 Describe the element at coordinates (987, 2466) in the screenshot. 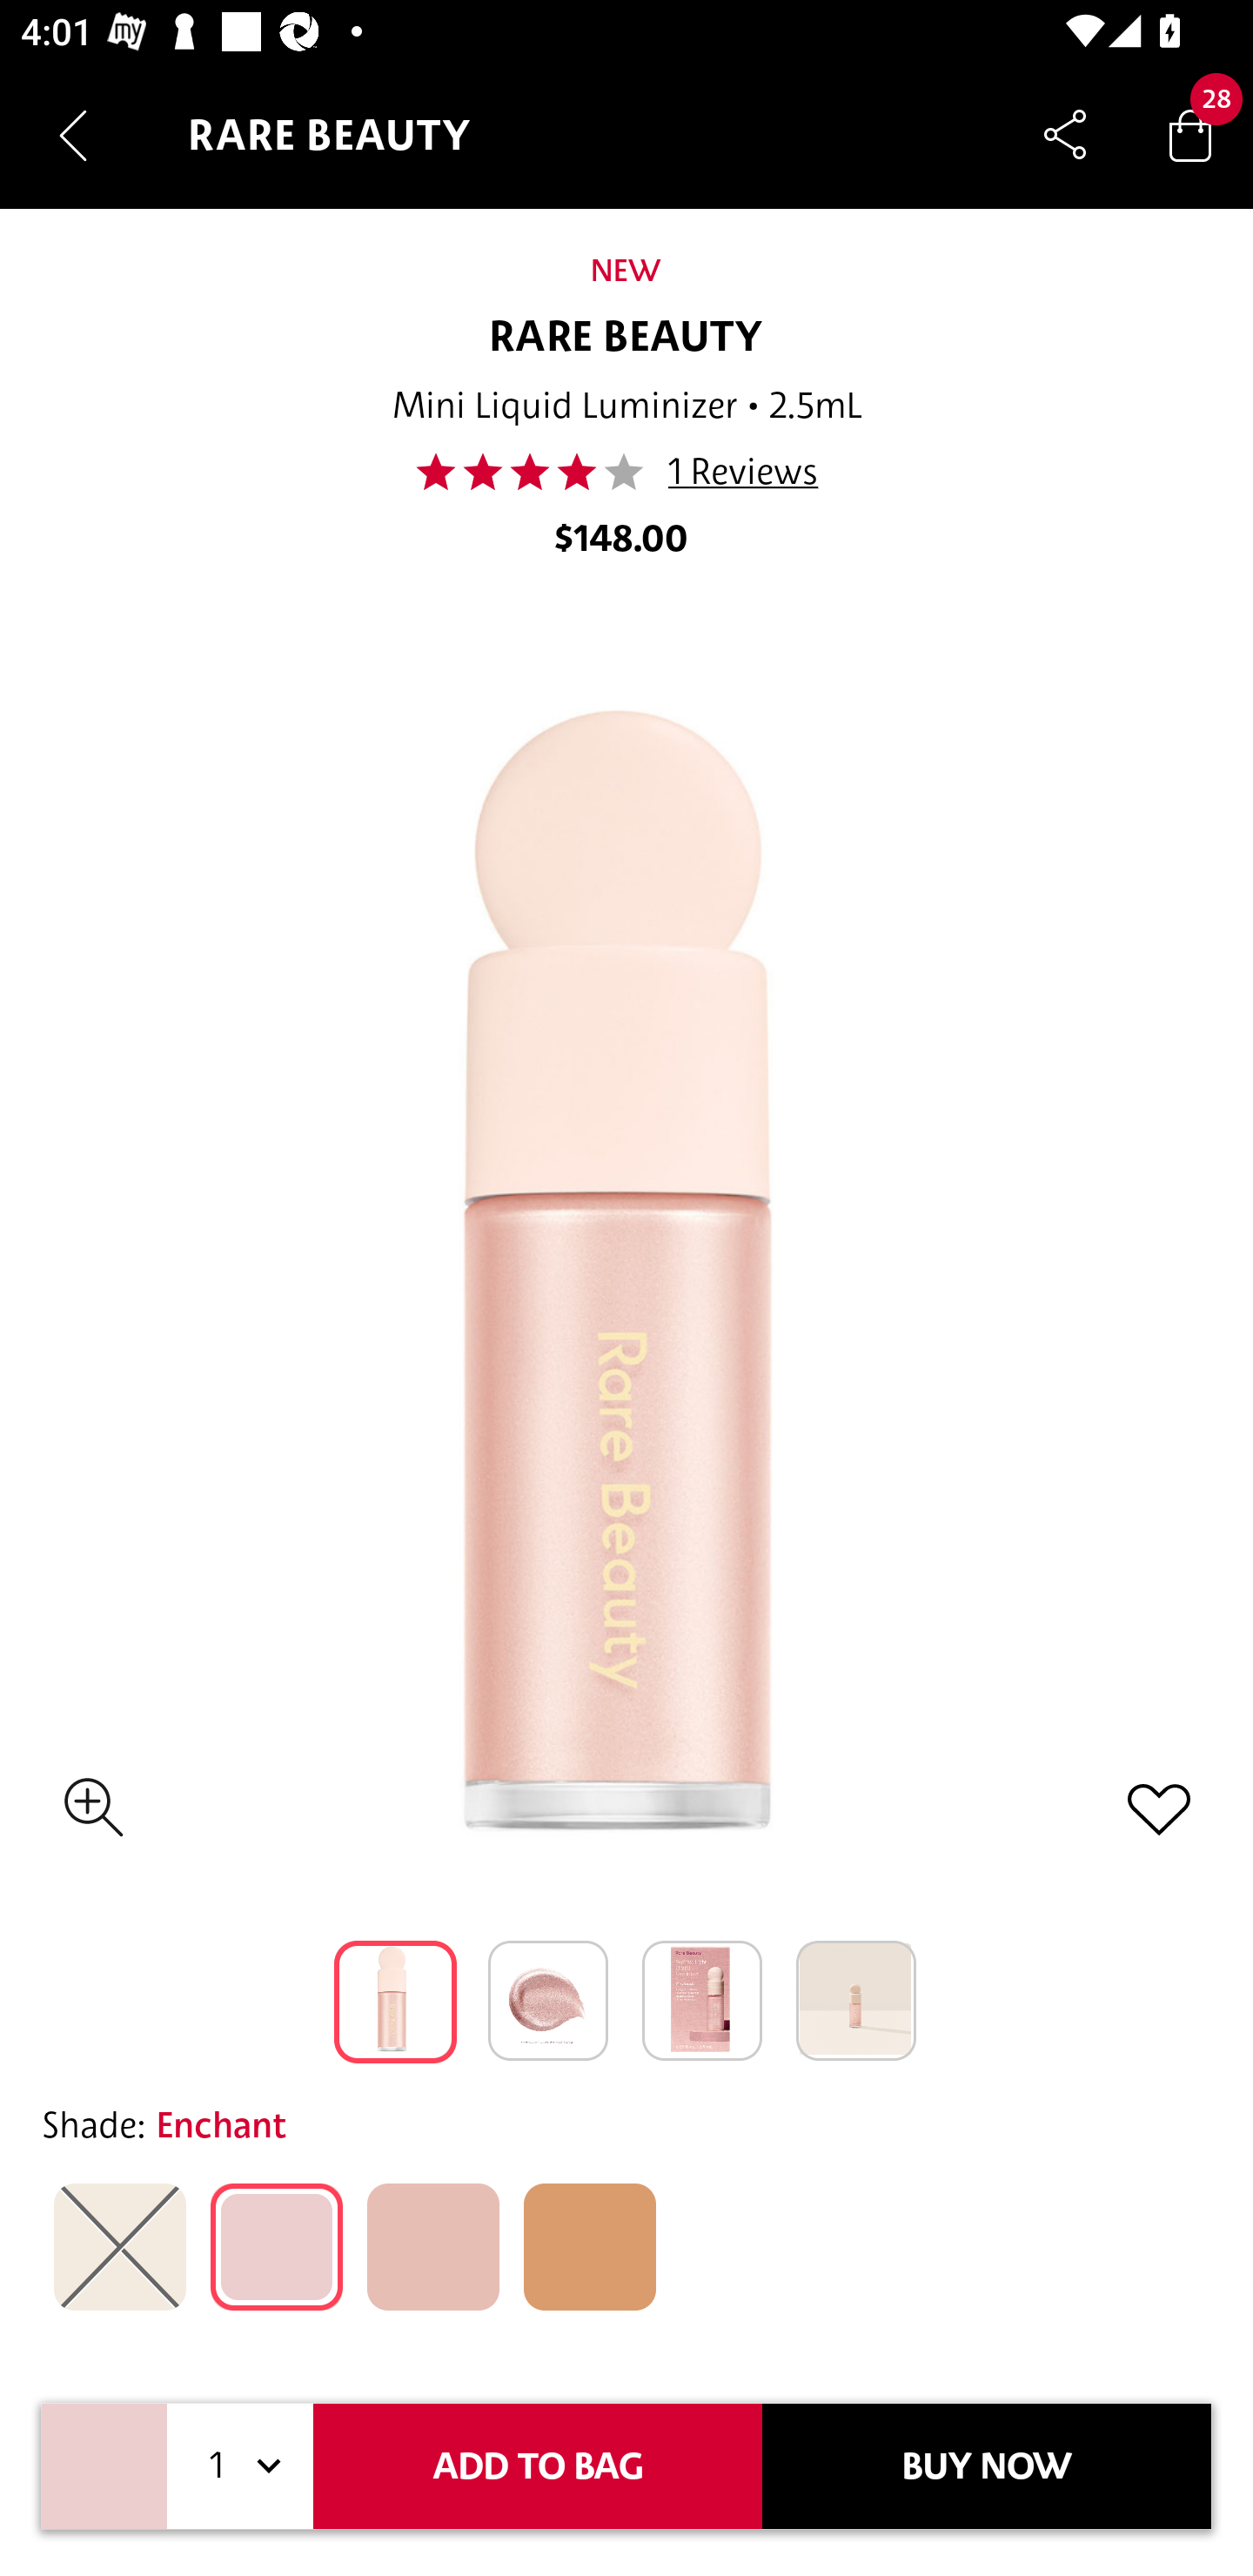

I see `BUY NOW` at that location.